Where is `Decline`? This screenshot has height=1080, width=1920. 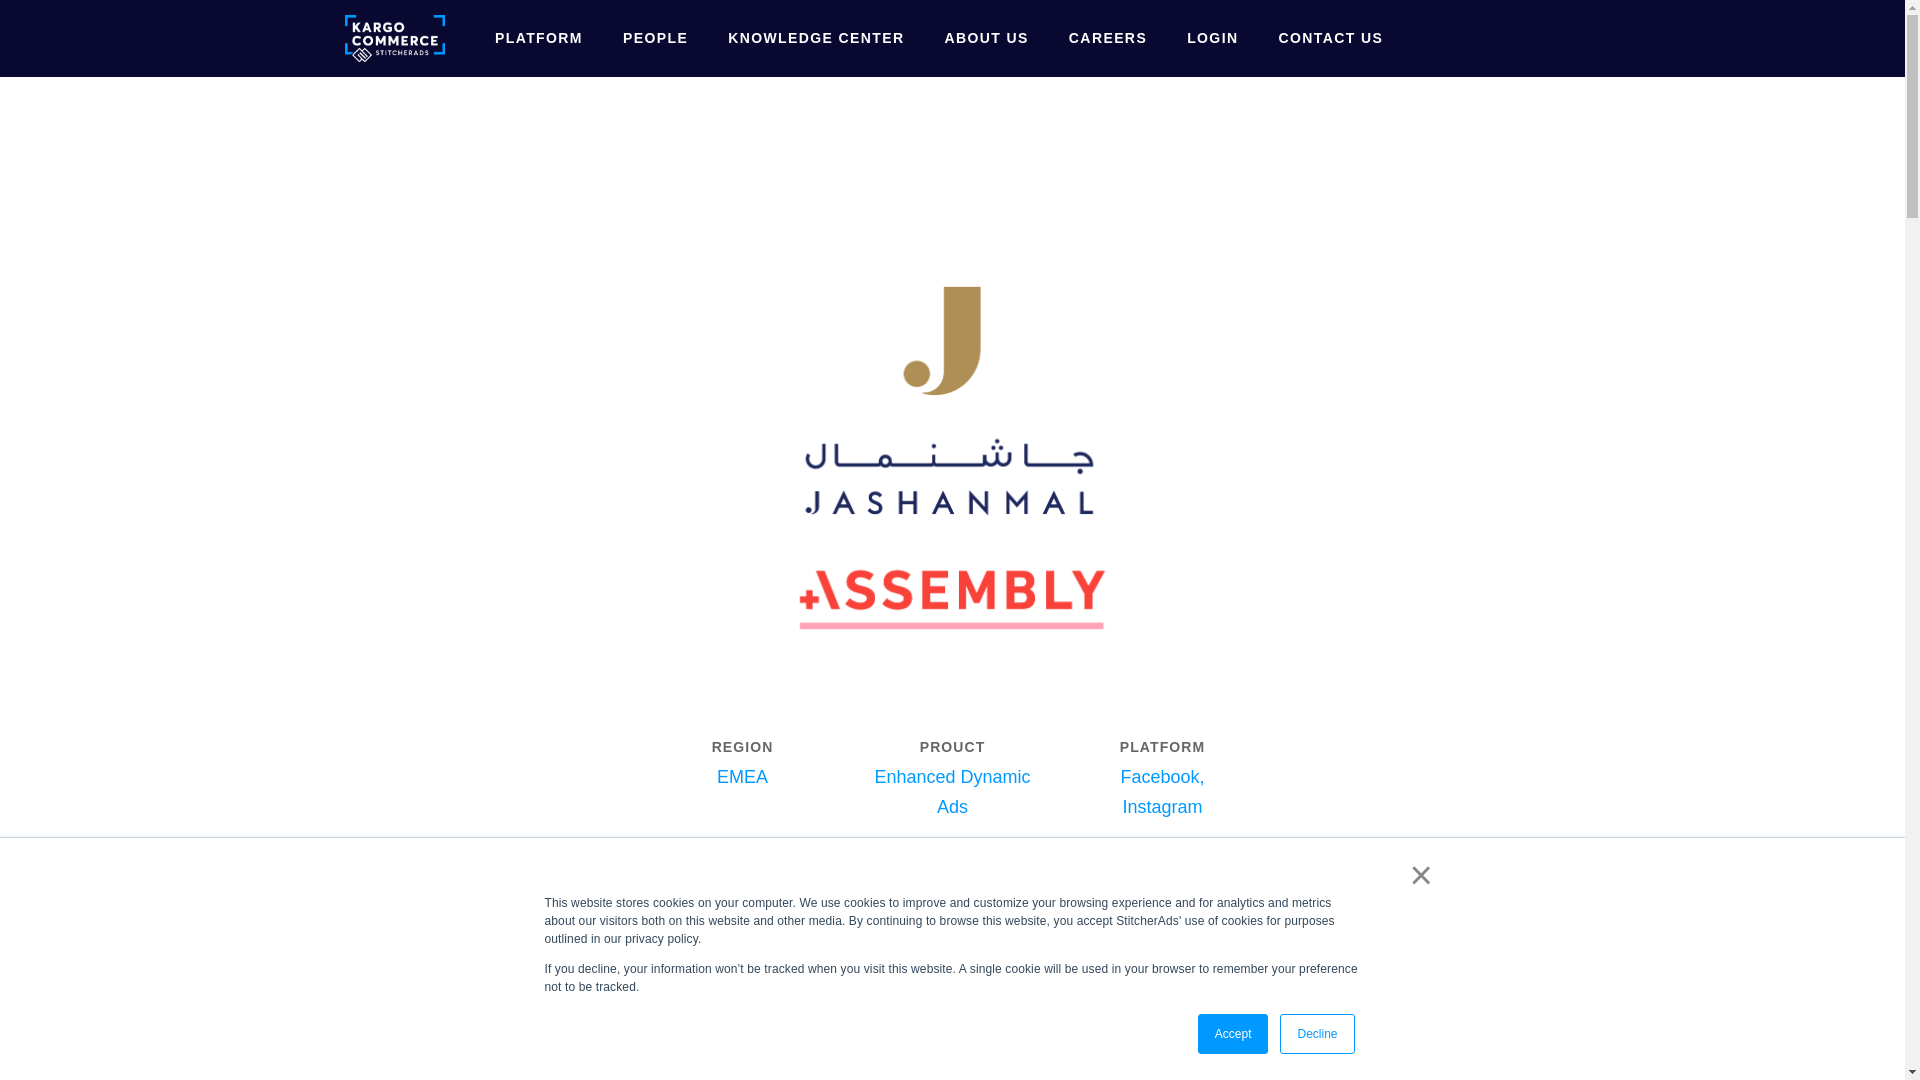
Decline is located at coordinates (1316, 1034).